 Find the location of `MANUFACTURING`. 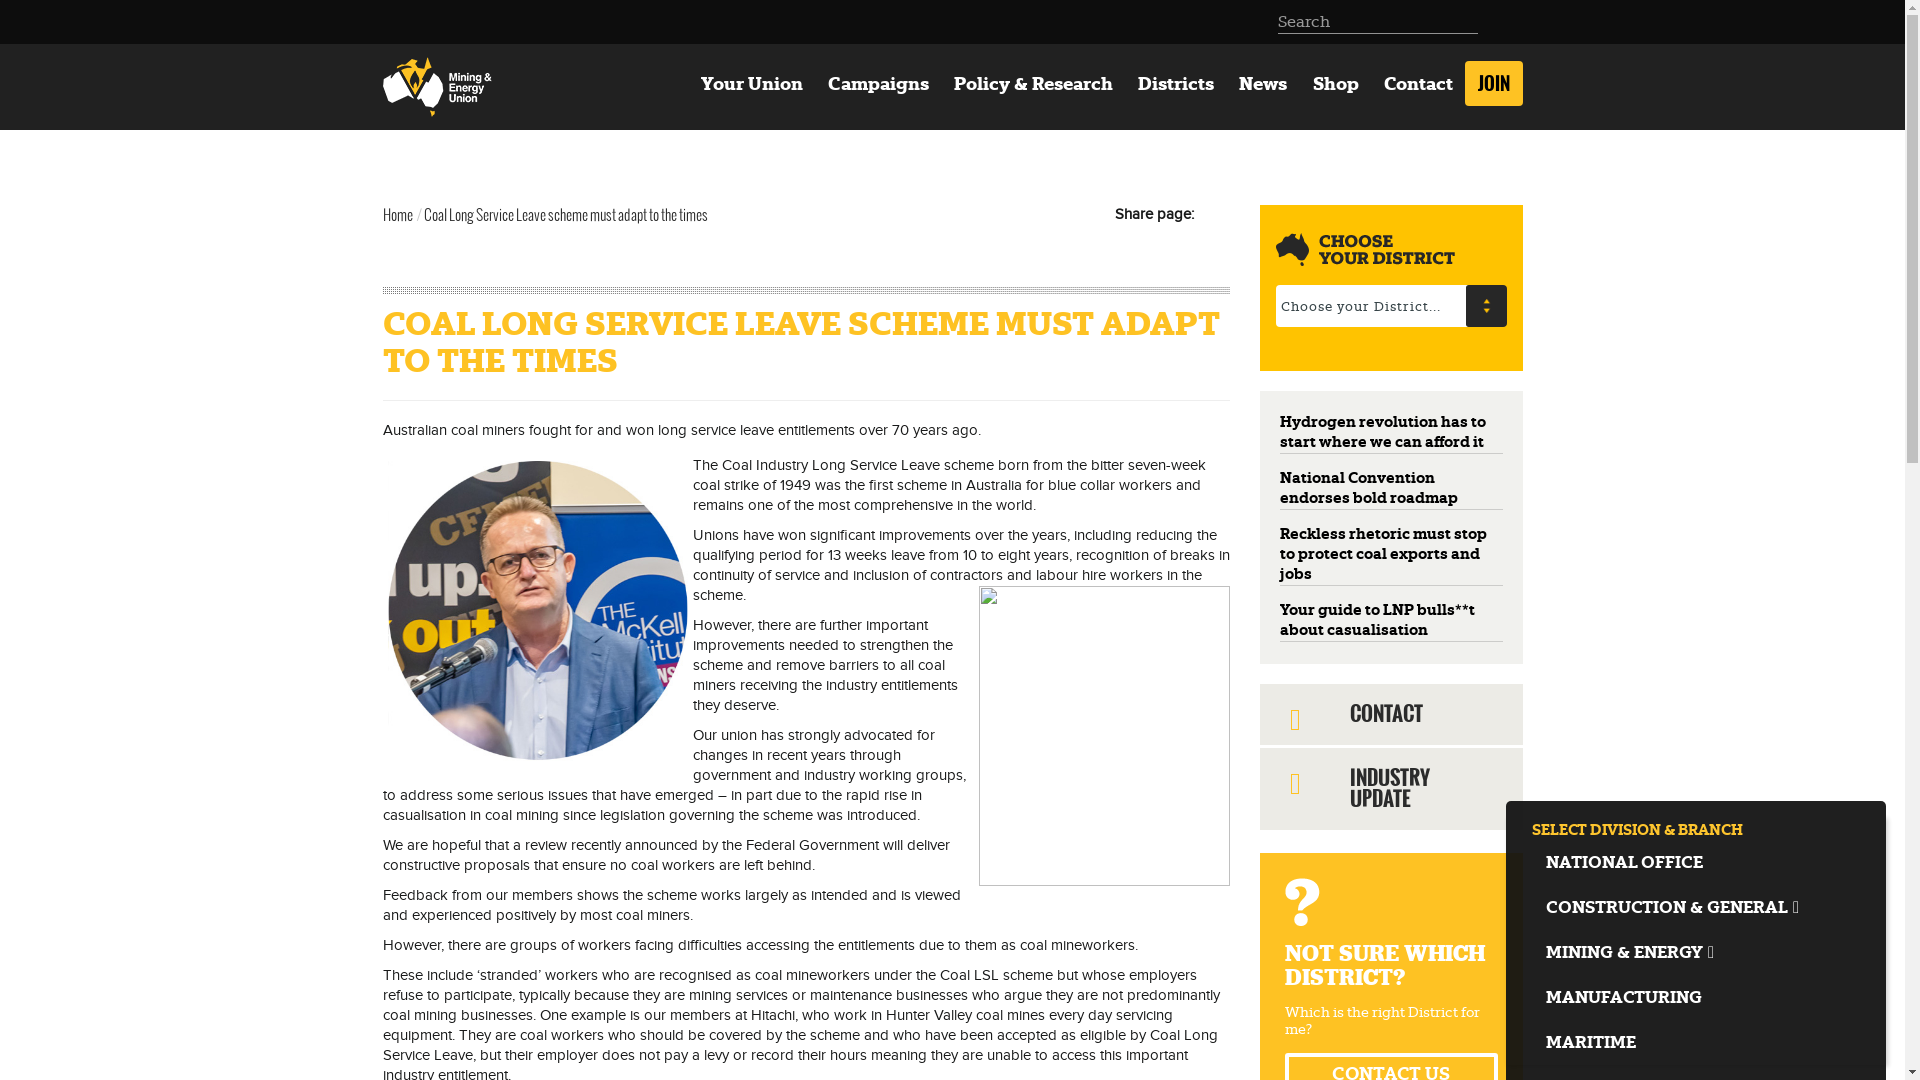

MANUFACTURING is located at coordinates (1696, 998).